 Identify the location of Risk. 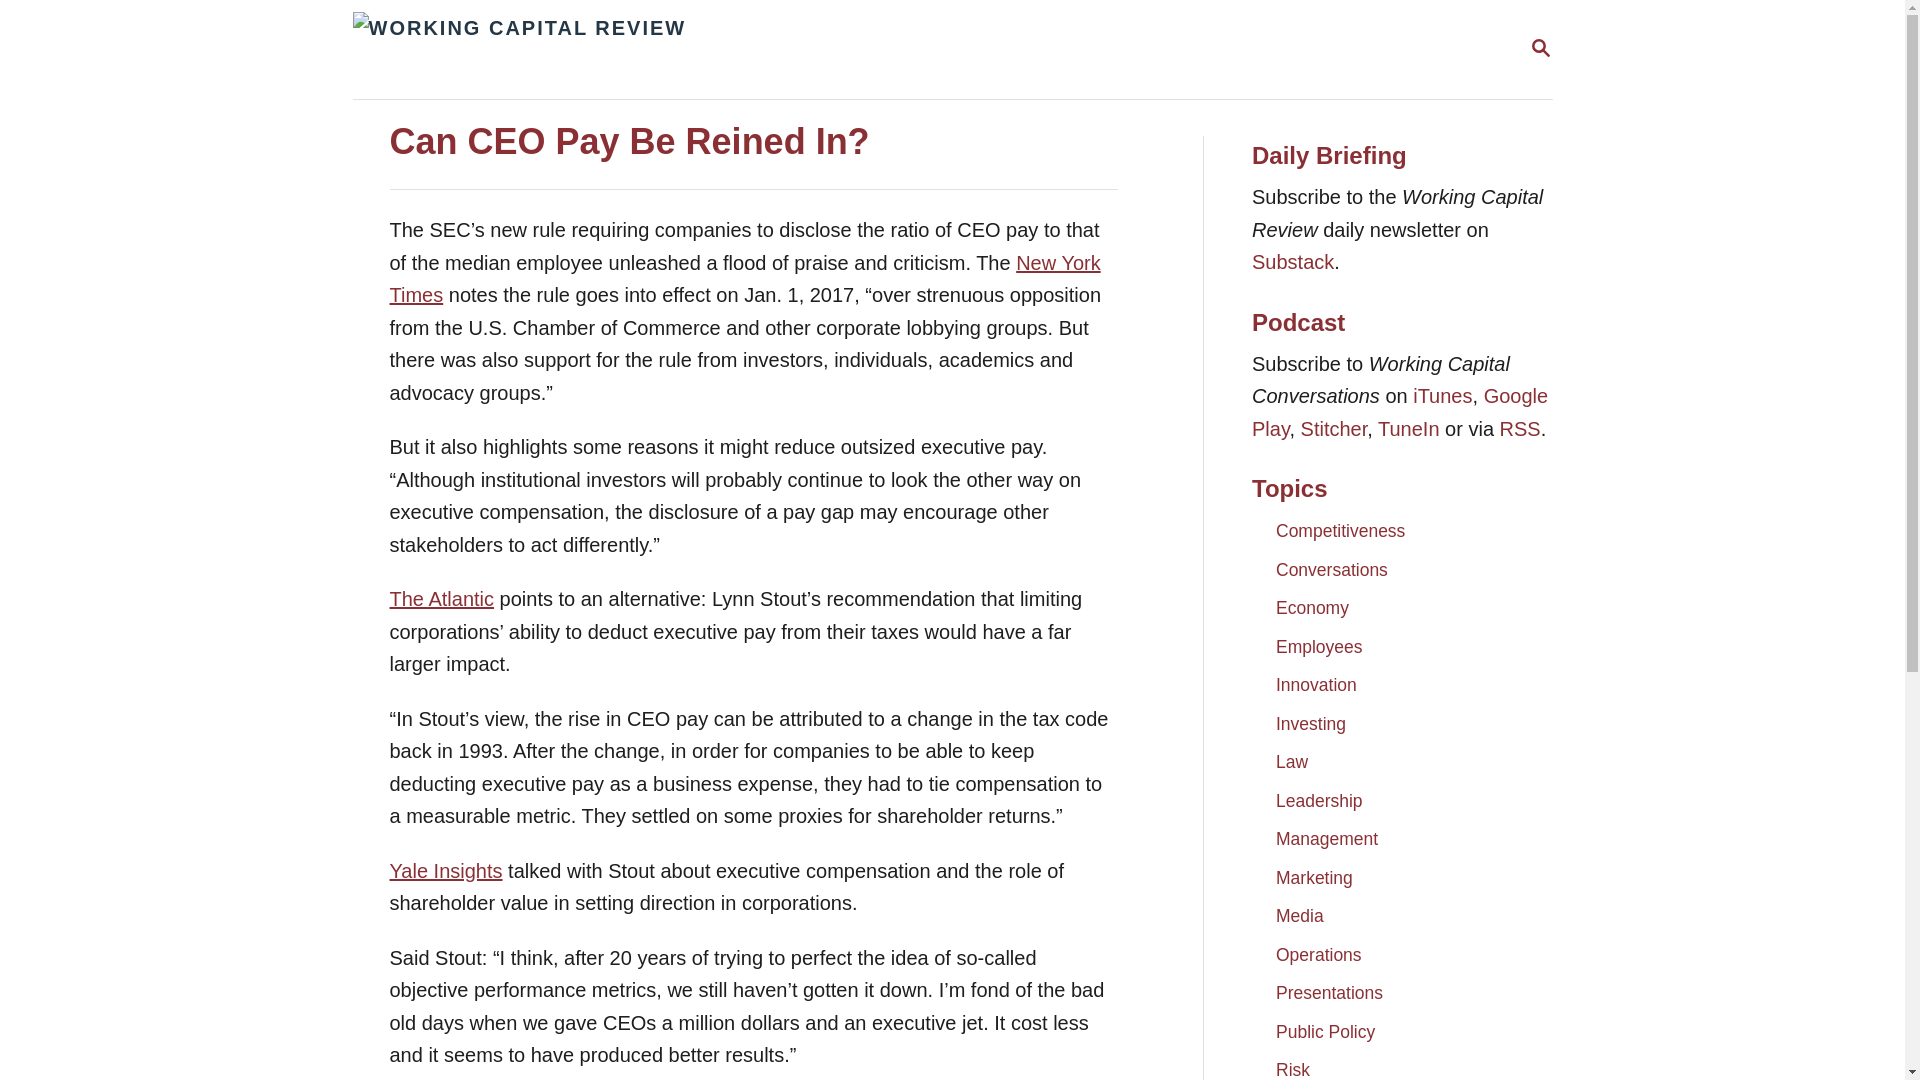
(1292, 1064).